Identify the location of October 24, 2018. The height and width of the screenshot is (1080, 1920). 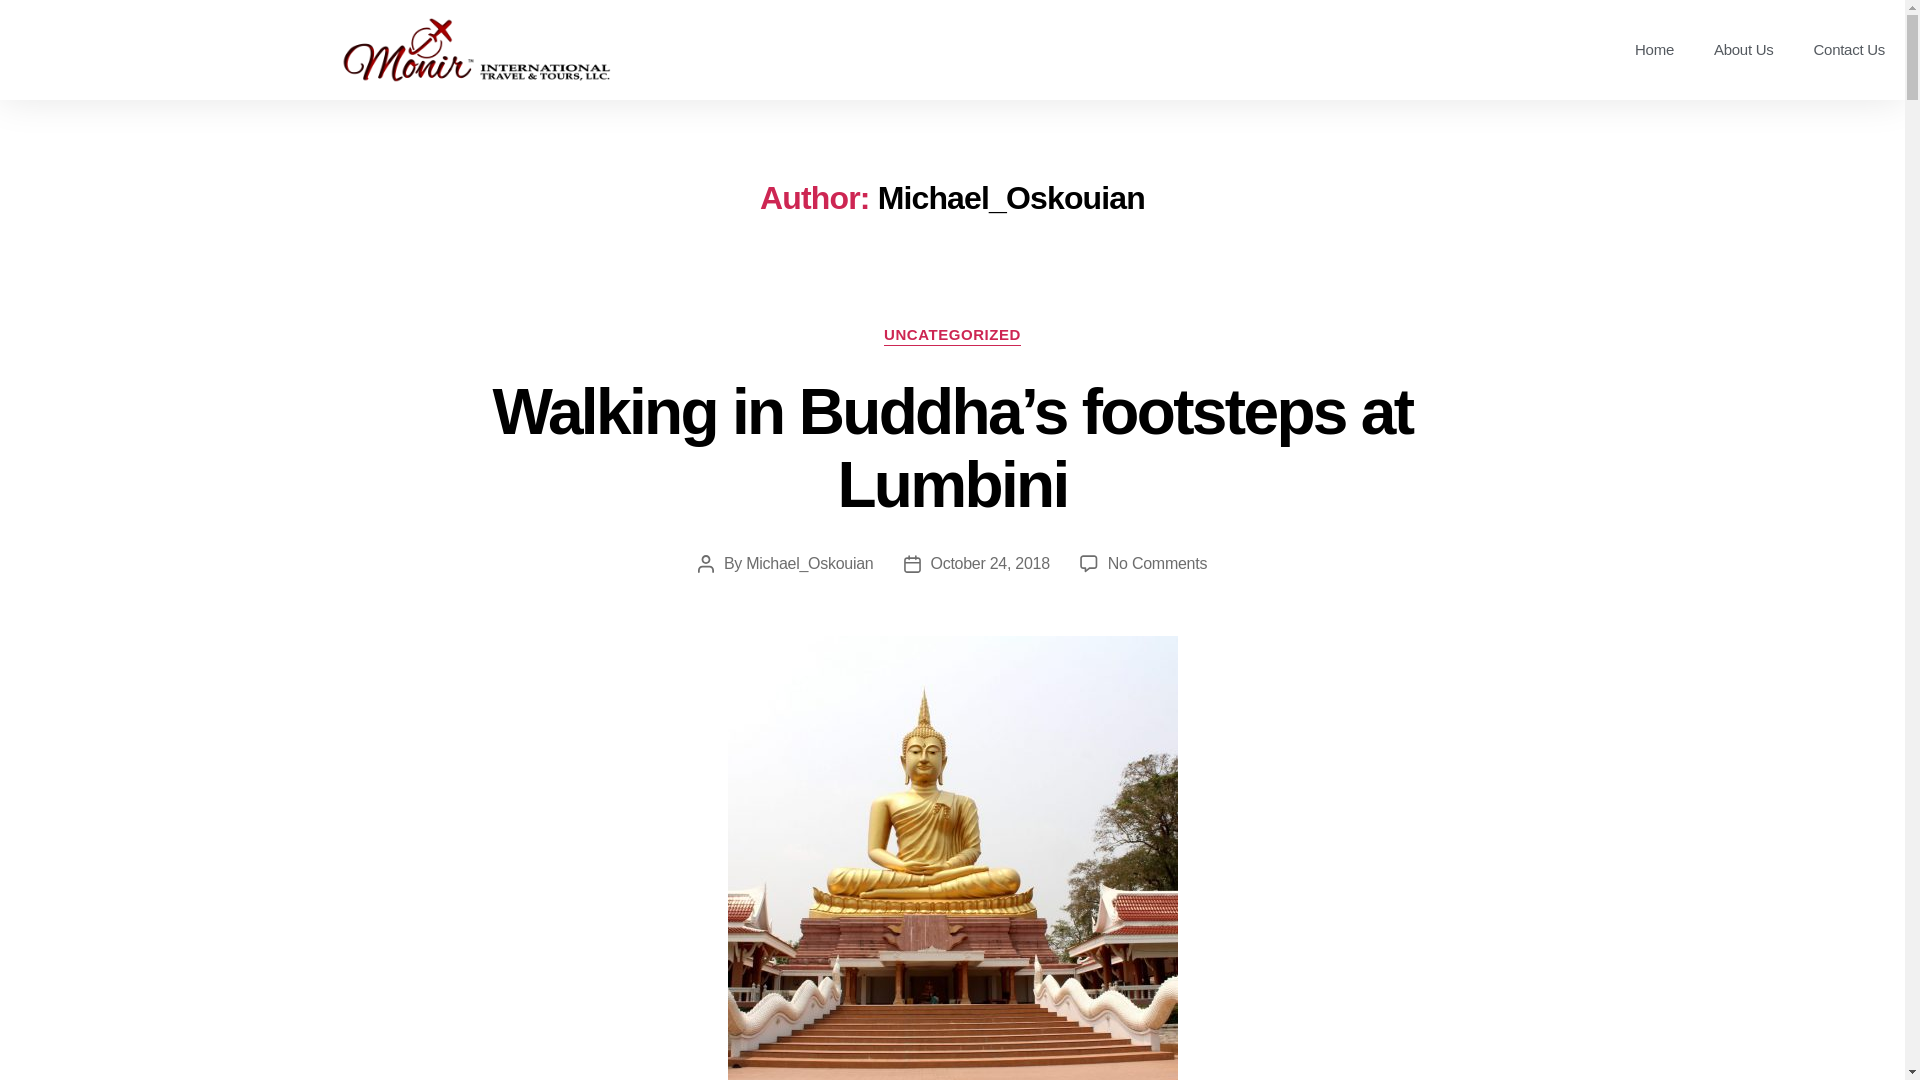
(988, 564).